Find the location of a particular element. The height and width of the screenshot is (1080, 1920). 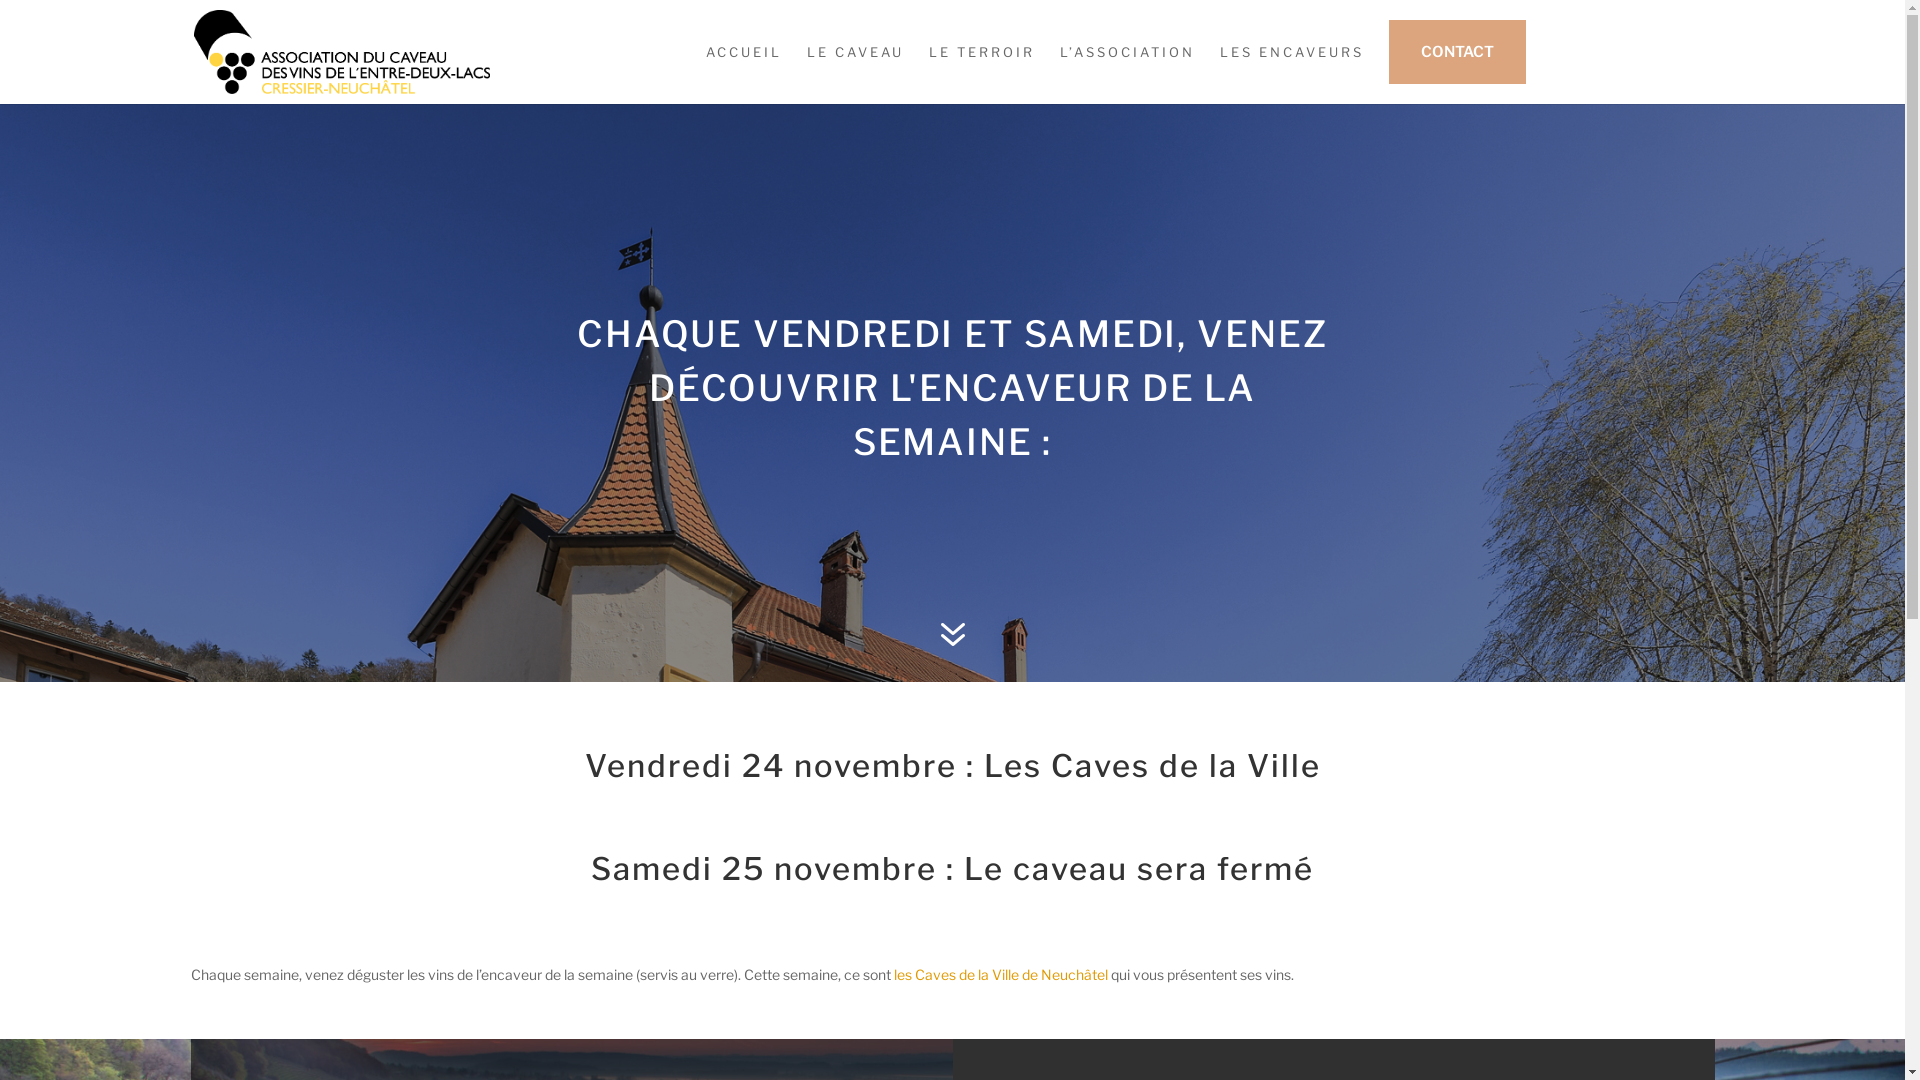

LES ENCAVEURS is located at coordinates (1292, 74).